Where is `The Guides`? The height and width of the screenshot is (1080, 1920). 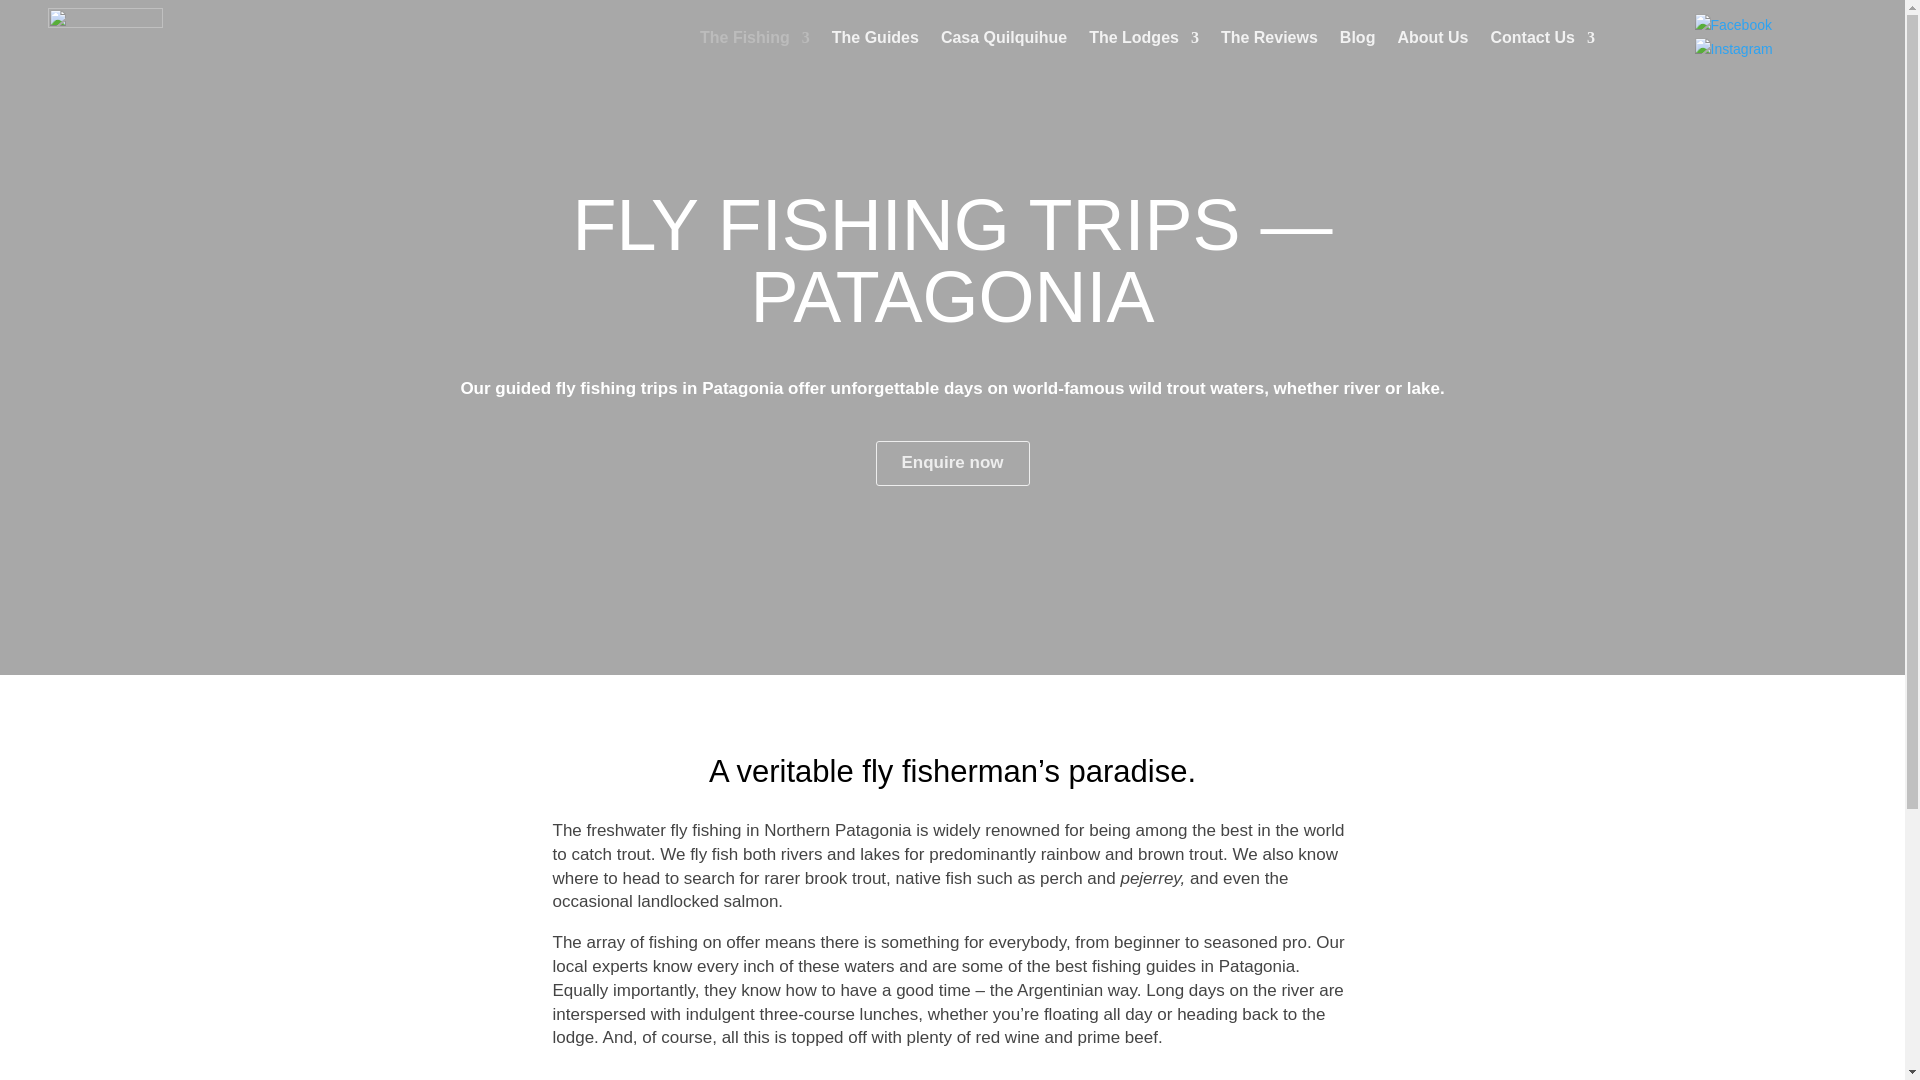 The Guides is located at coordinates (875, 38).